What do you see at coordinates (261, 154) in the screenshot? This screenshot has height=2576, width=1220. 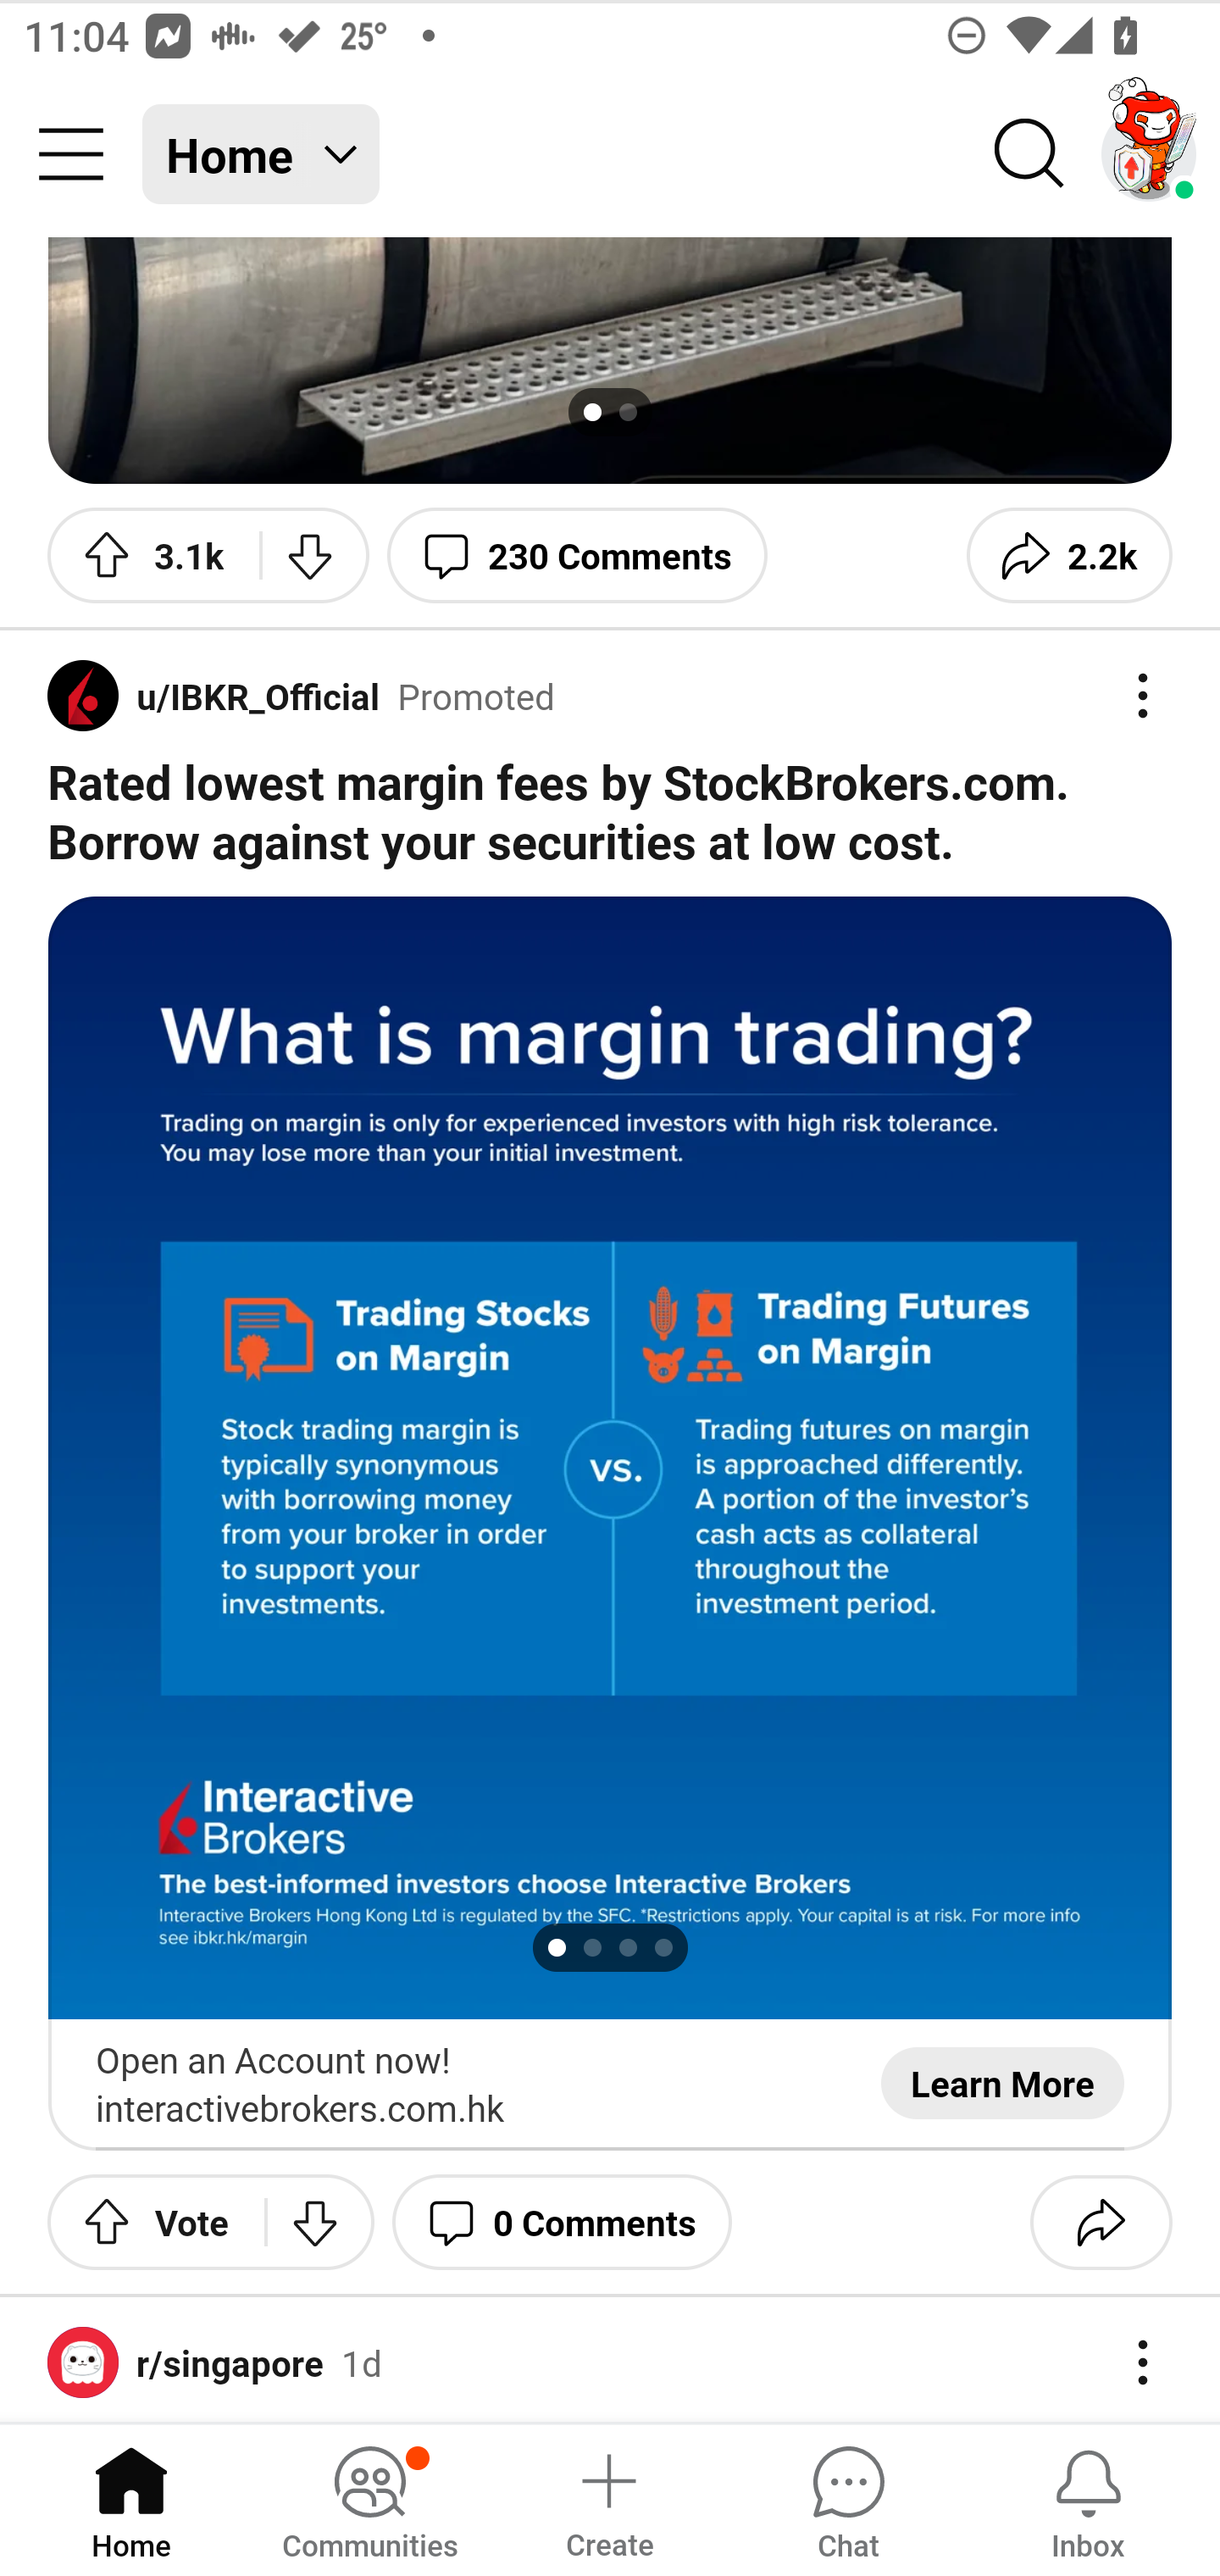 I see `Home Home feed` at bounding box center [261, 154].